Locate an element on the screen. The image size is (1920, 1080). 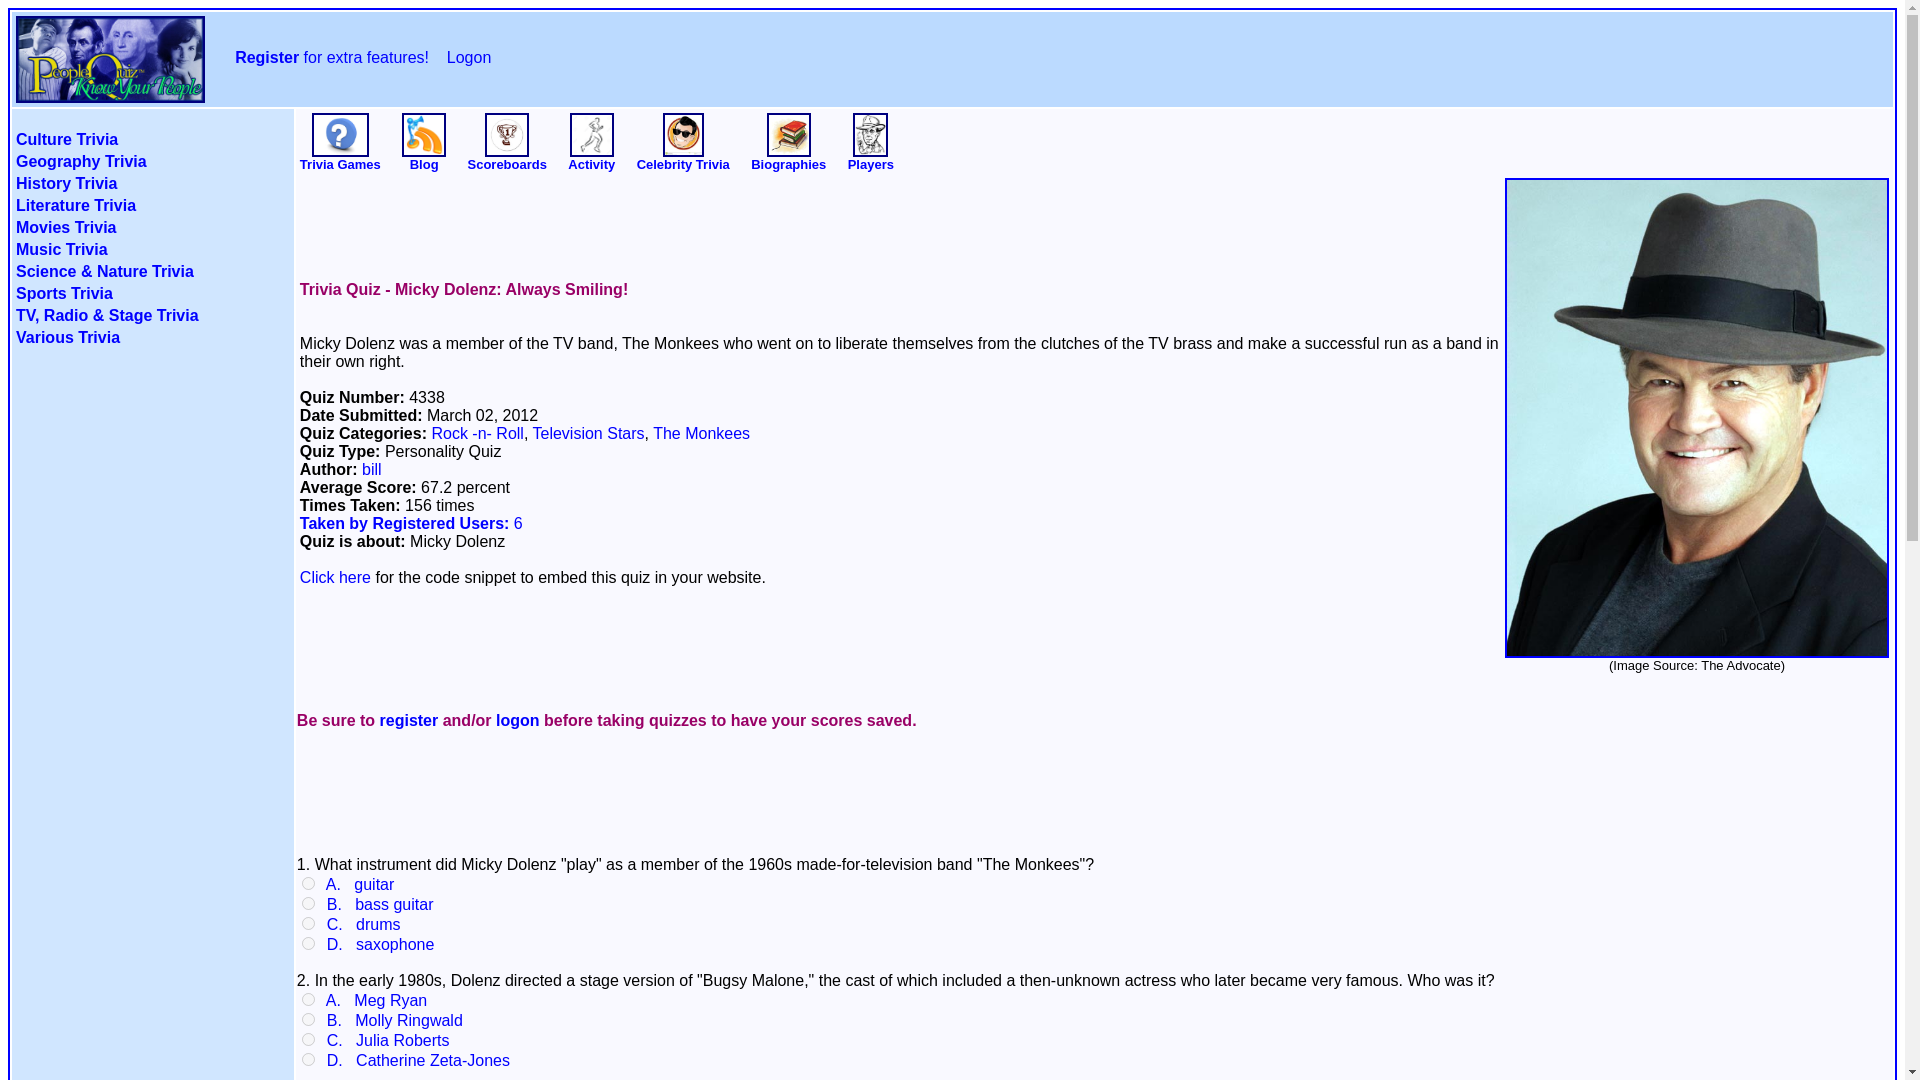
Geography Trivia is located at coordinates (81, 161).